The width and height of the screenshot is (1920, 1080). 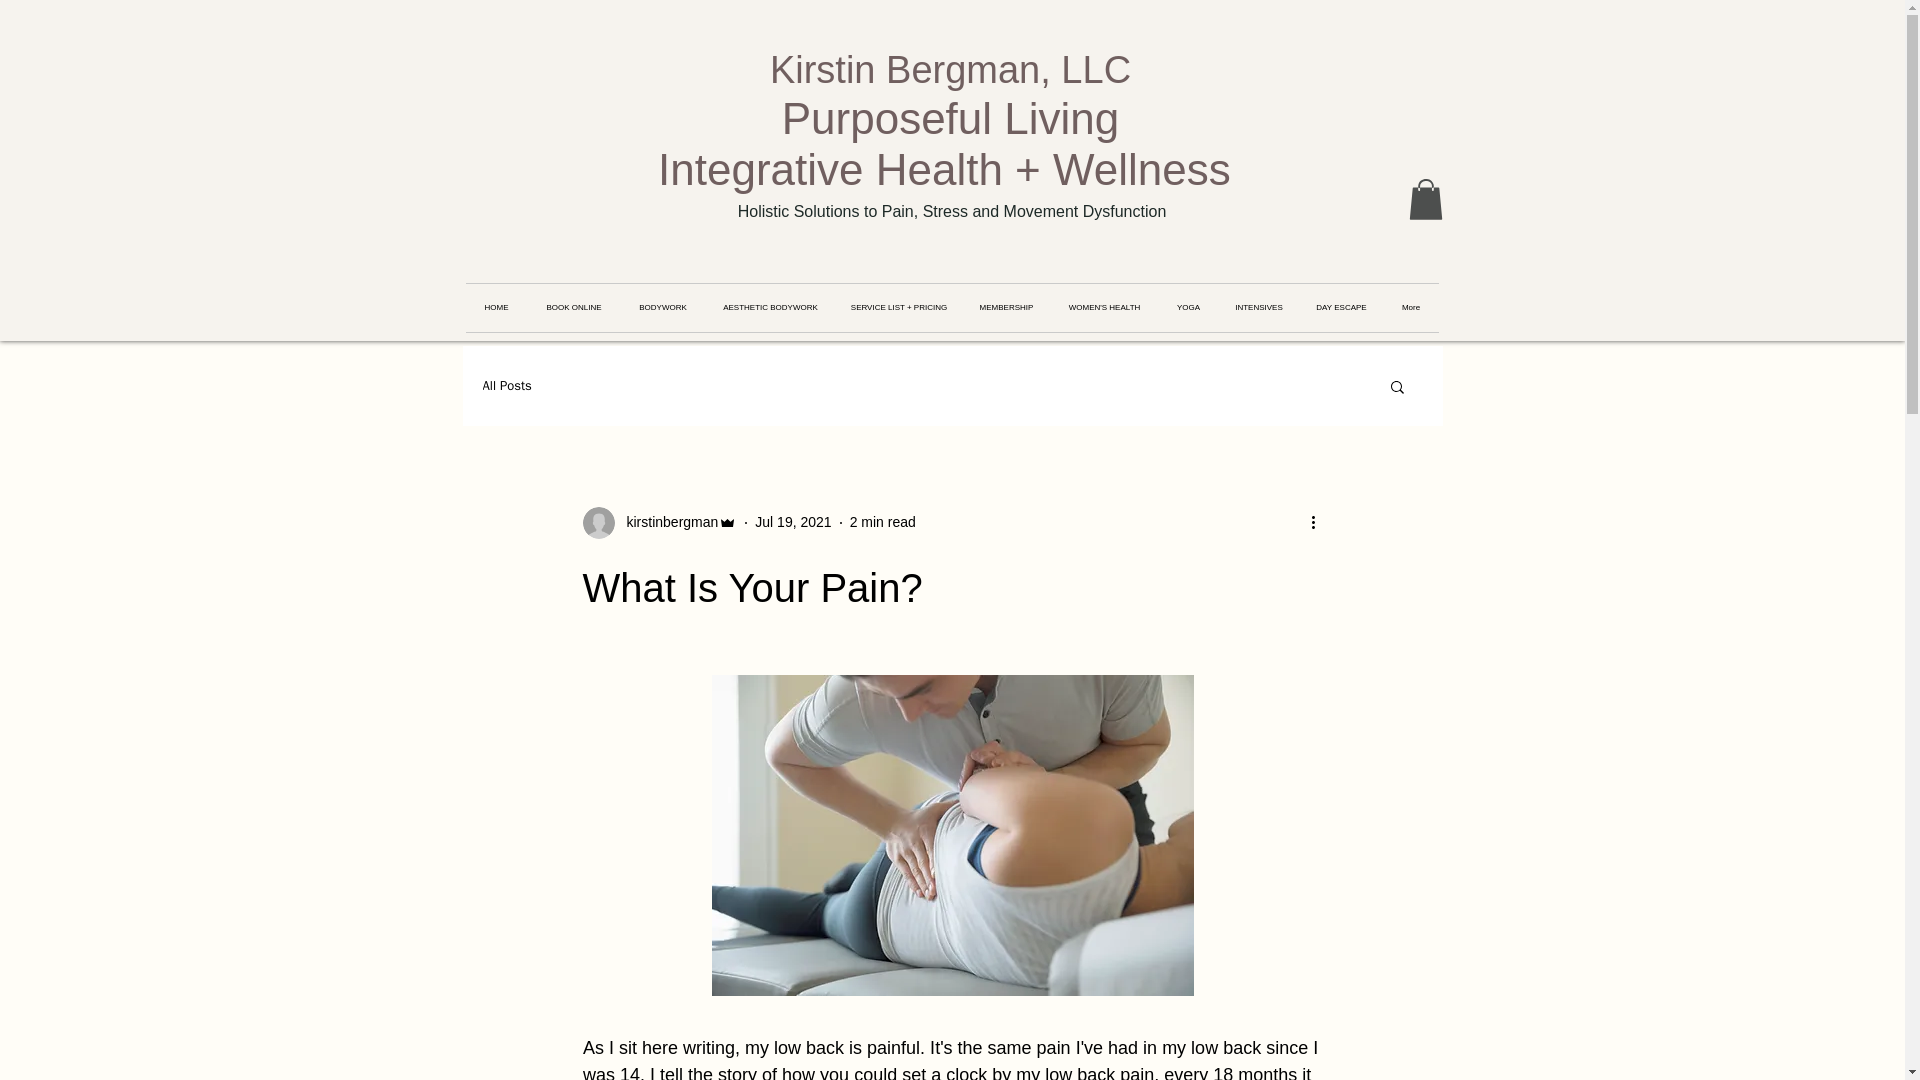 I want to click on DAY ESCAPE, so click(x=1342, y=308).